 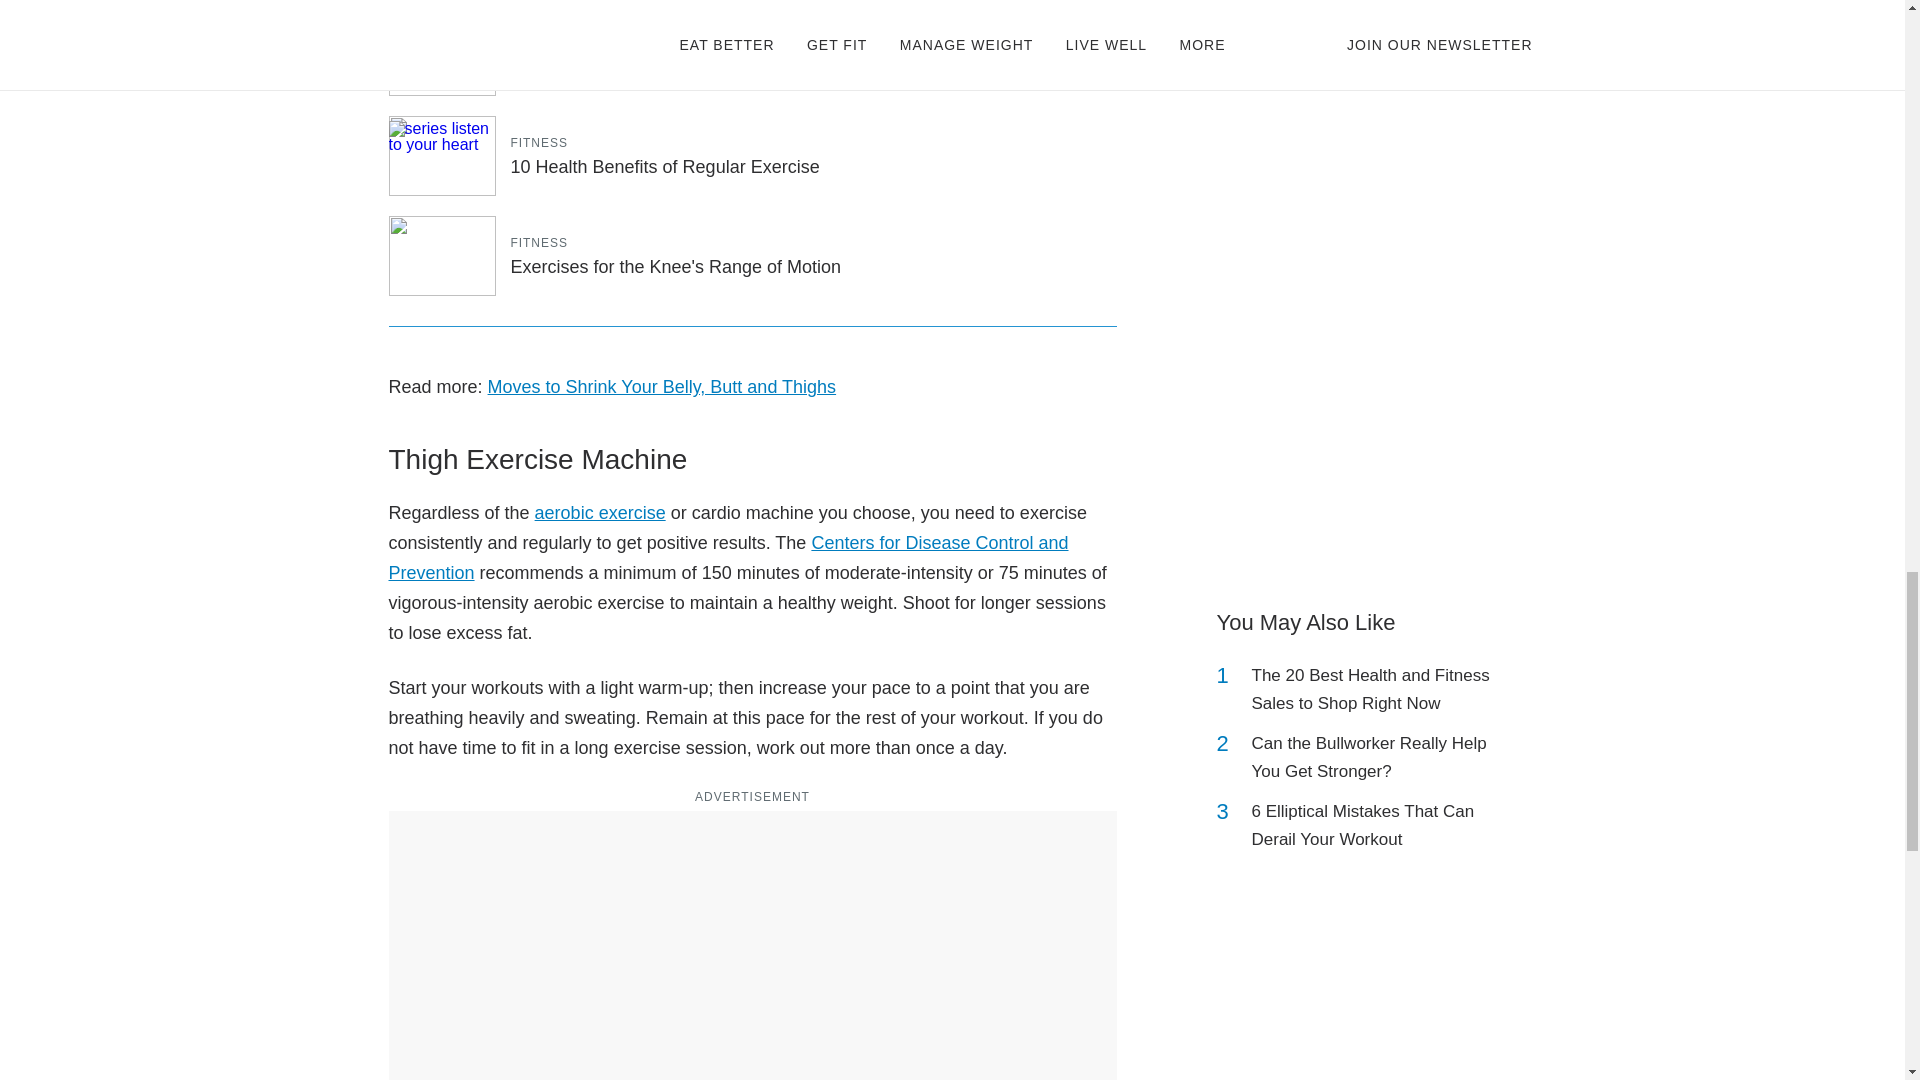 What do you see at coordinates (1374, 826) in the screenshot?
I see `6 Elliptical Mistakes That Can Derail Your Workout` at bounding box center [1374, 826].